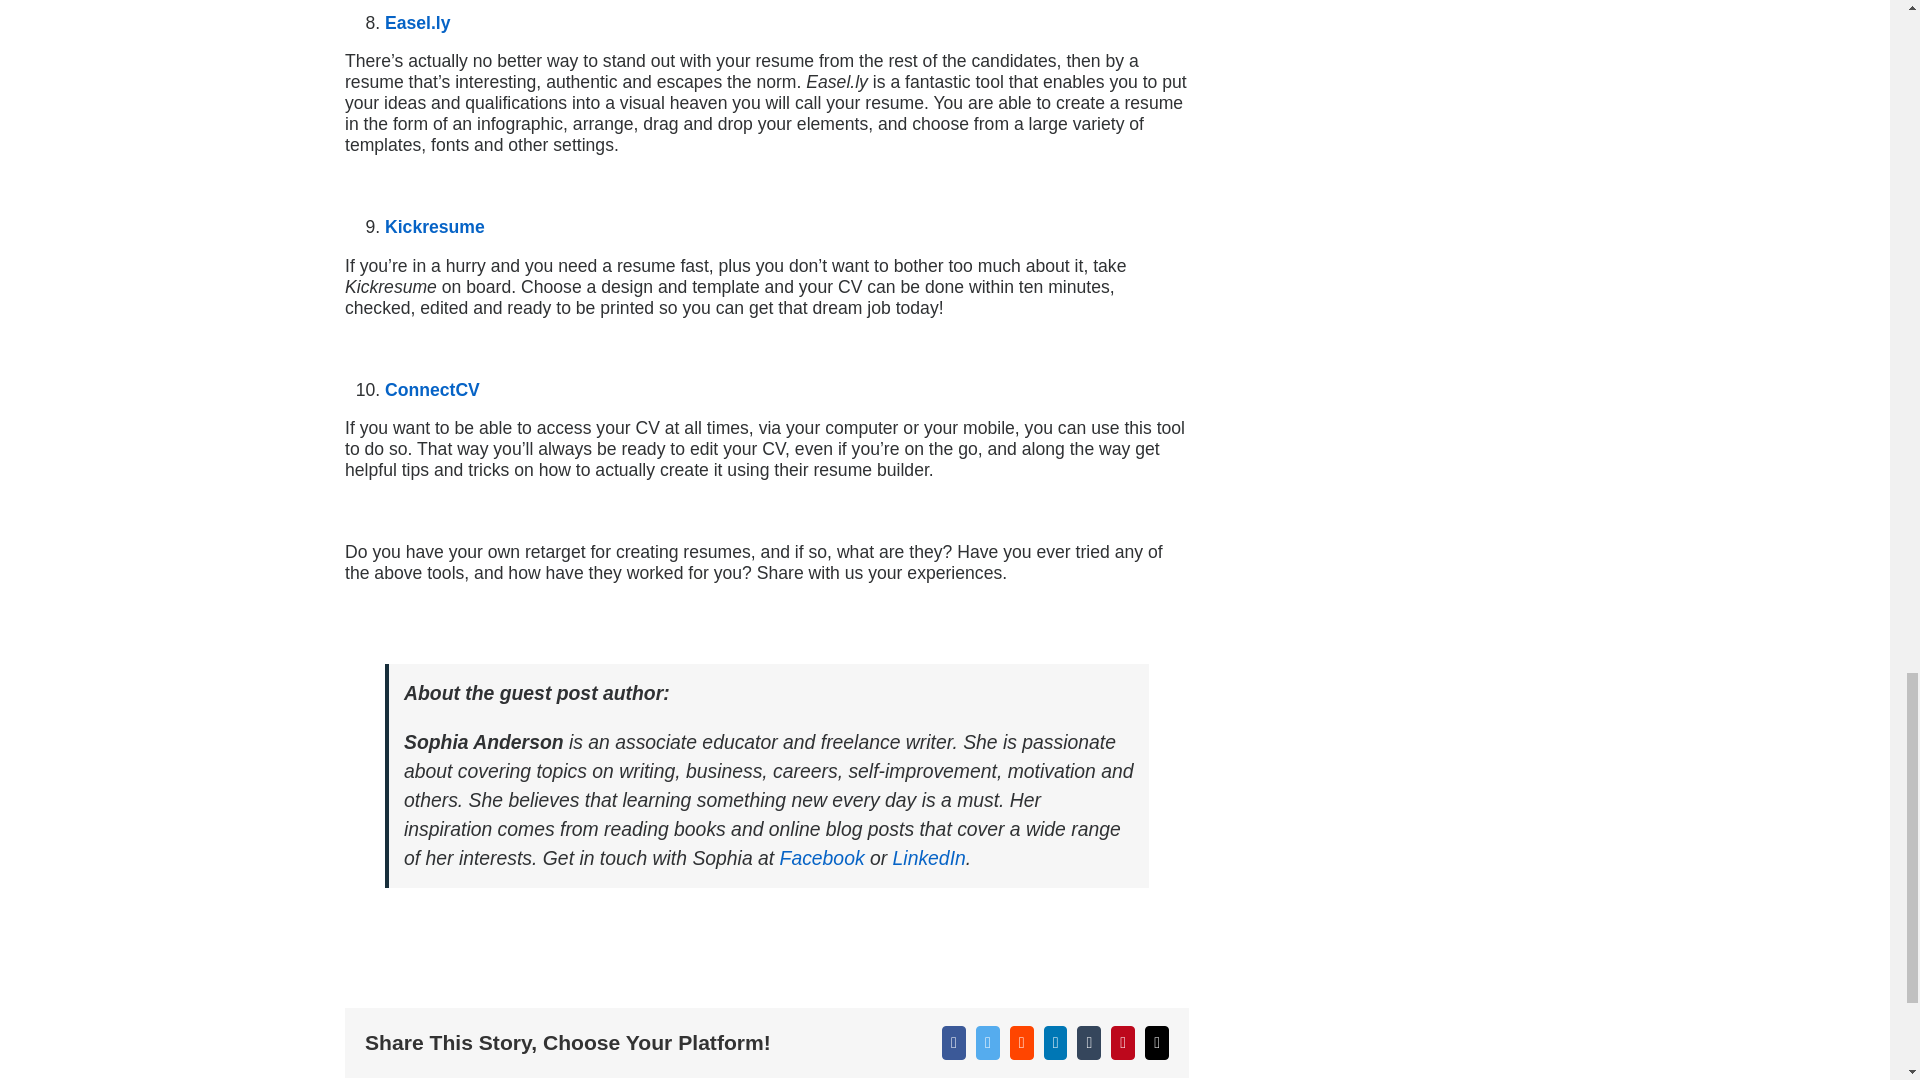 The height and width of the screenshot is (1080, 1920). What do you see at coordinates (432, 390) in the screenshot?
I see `ConnectCV` at bounding box center [432, 390].